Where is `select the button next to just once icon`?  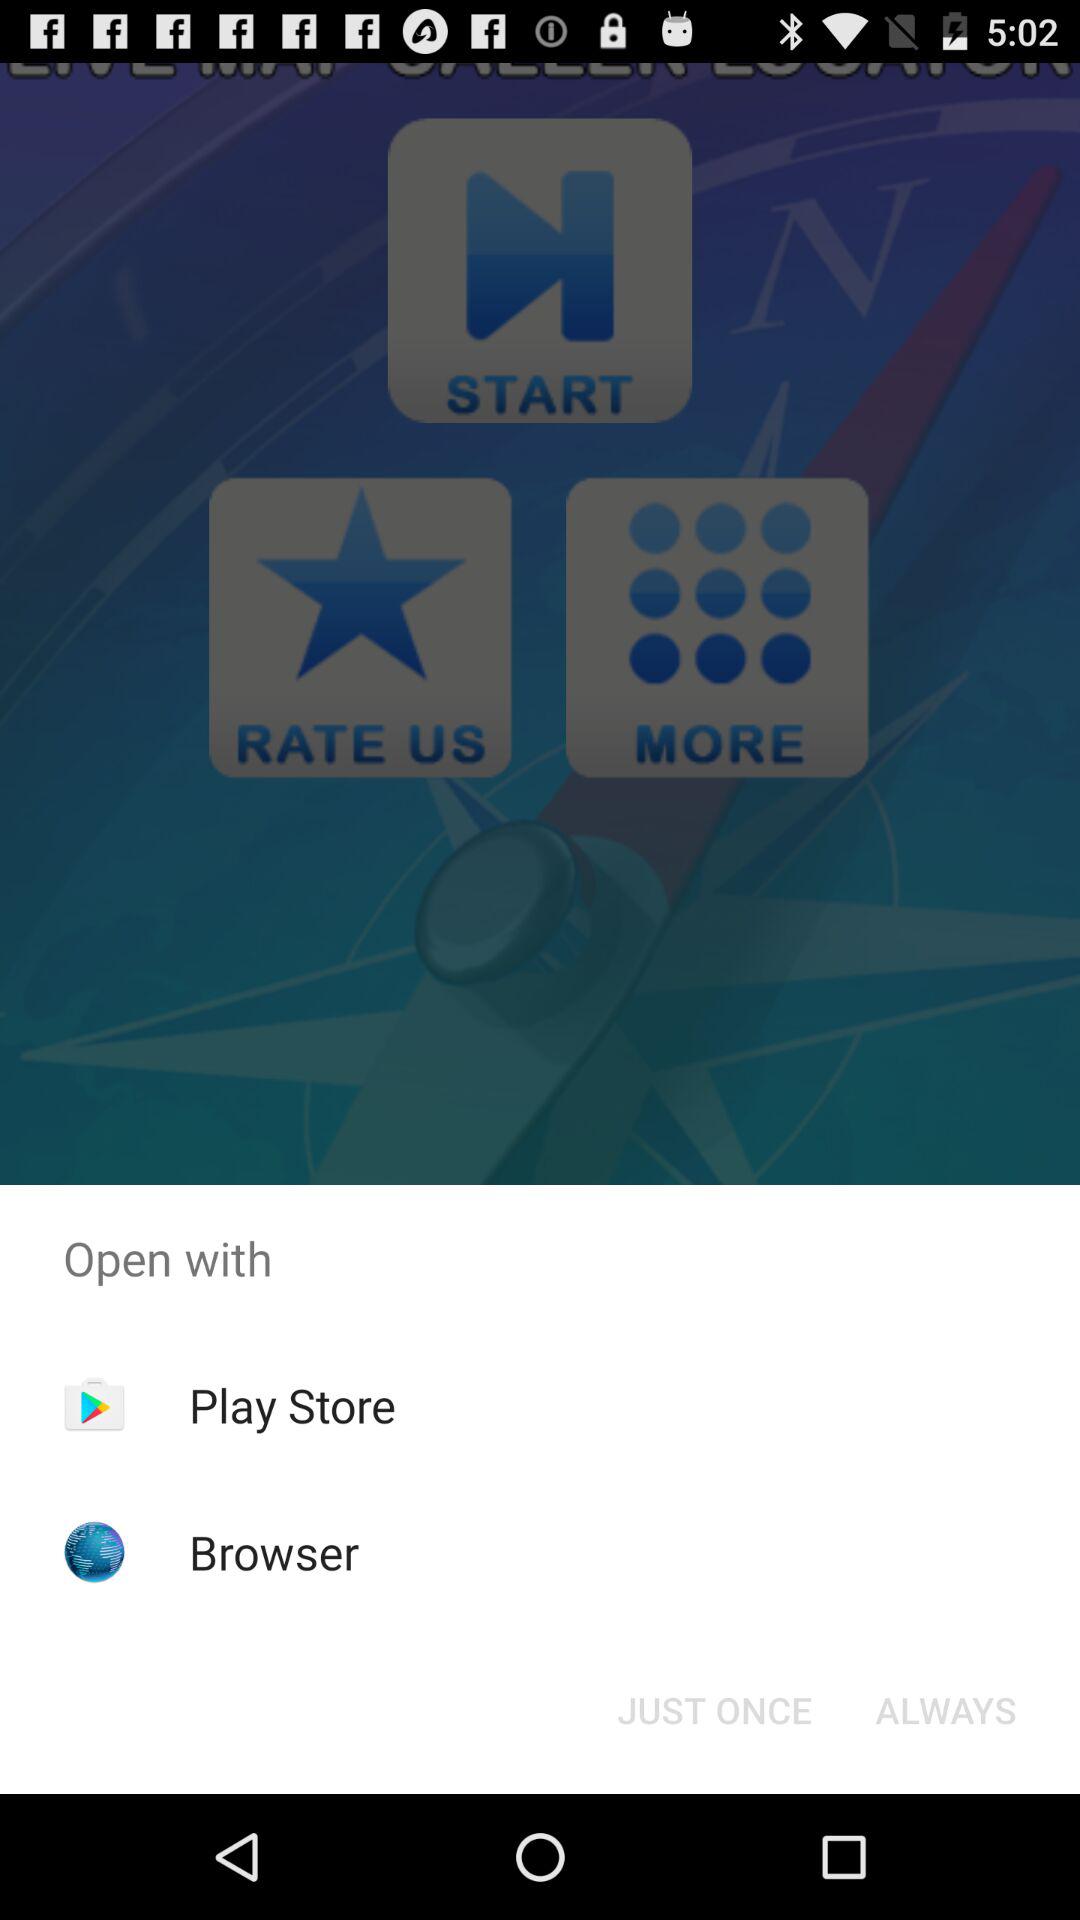 select the button next to just once icon is located at coordinates (946, 1710).